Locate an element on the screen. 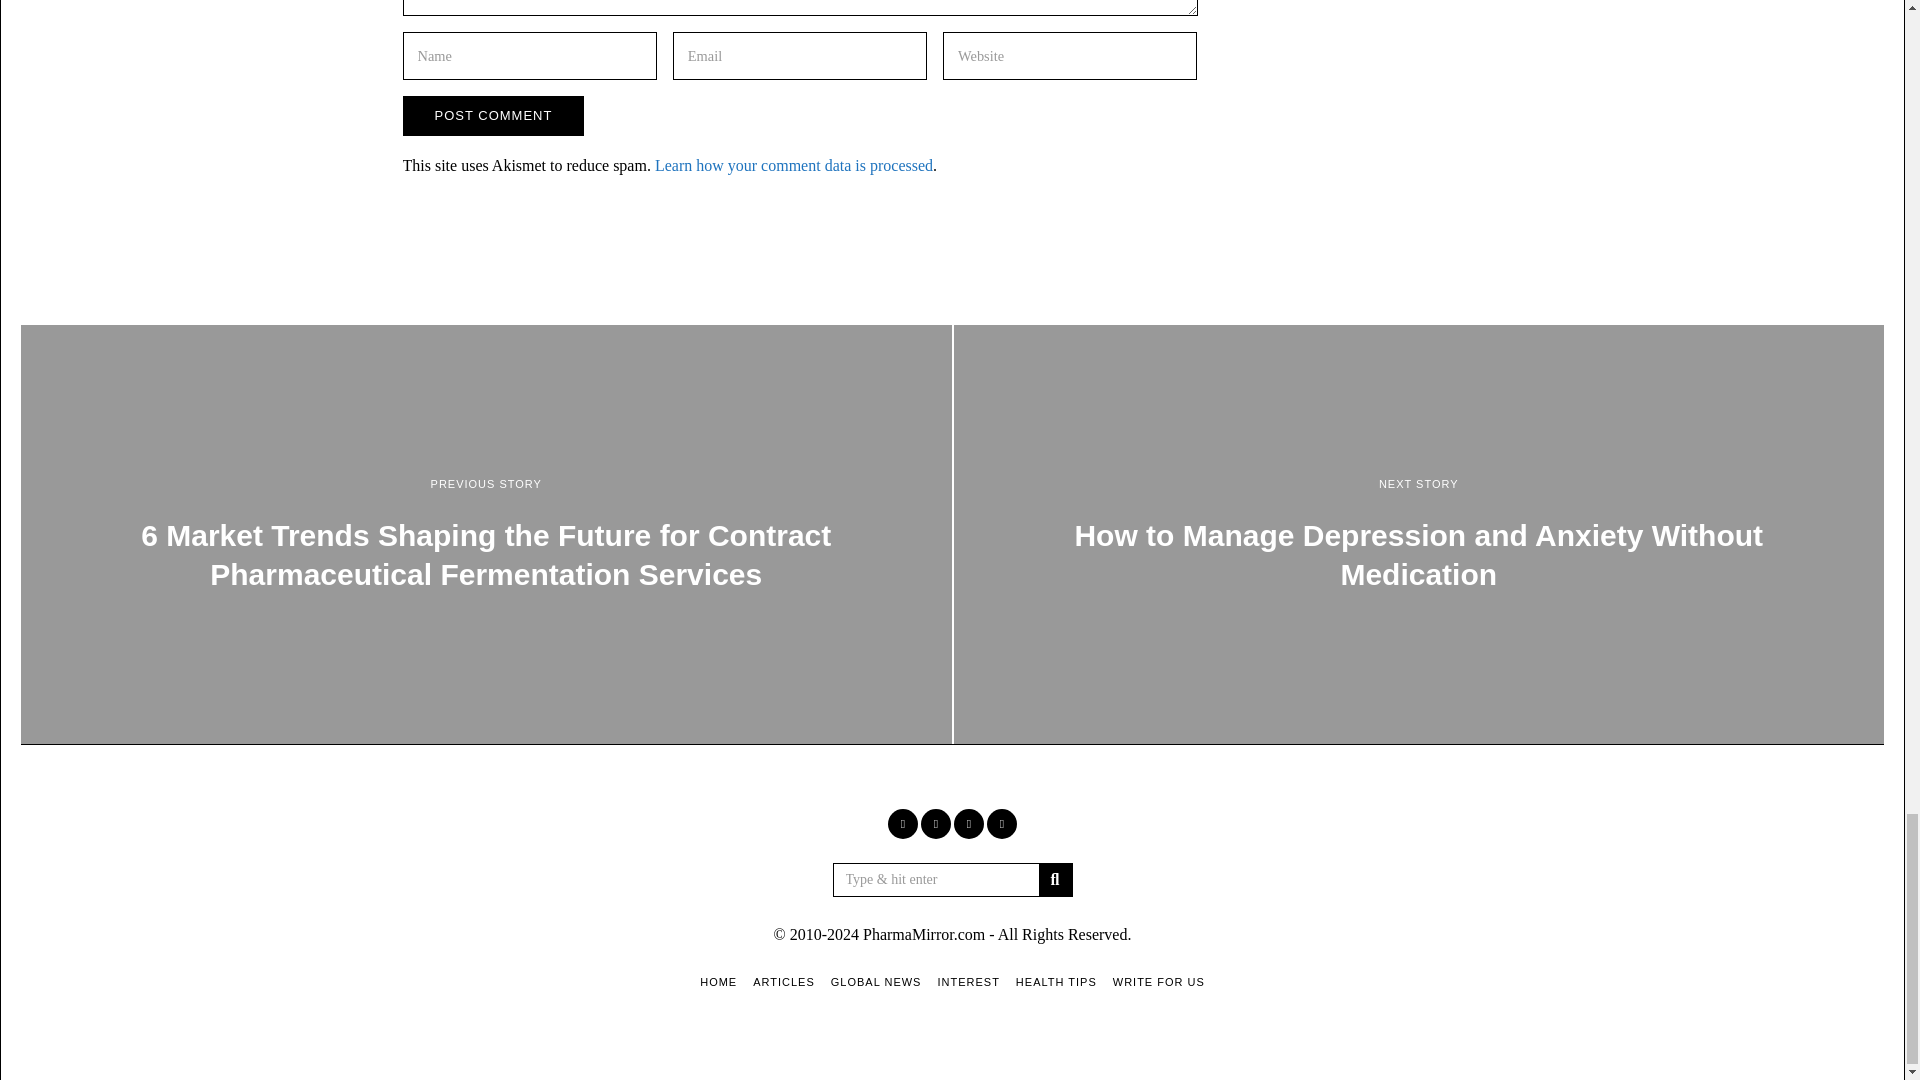 This screenshot has width=1920, height=1080. LinkedIn is located at coordinates (968, 824).